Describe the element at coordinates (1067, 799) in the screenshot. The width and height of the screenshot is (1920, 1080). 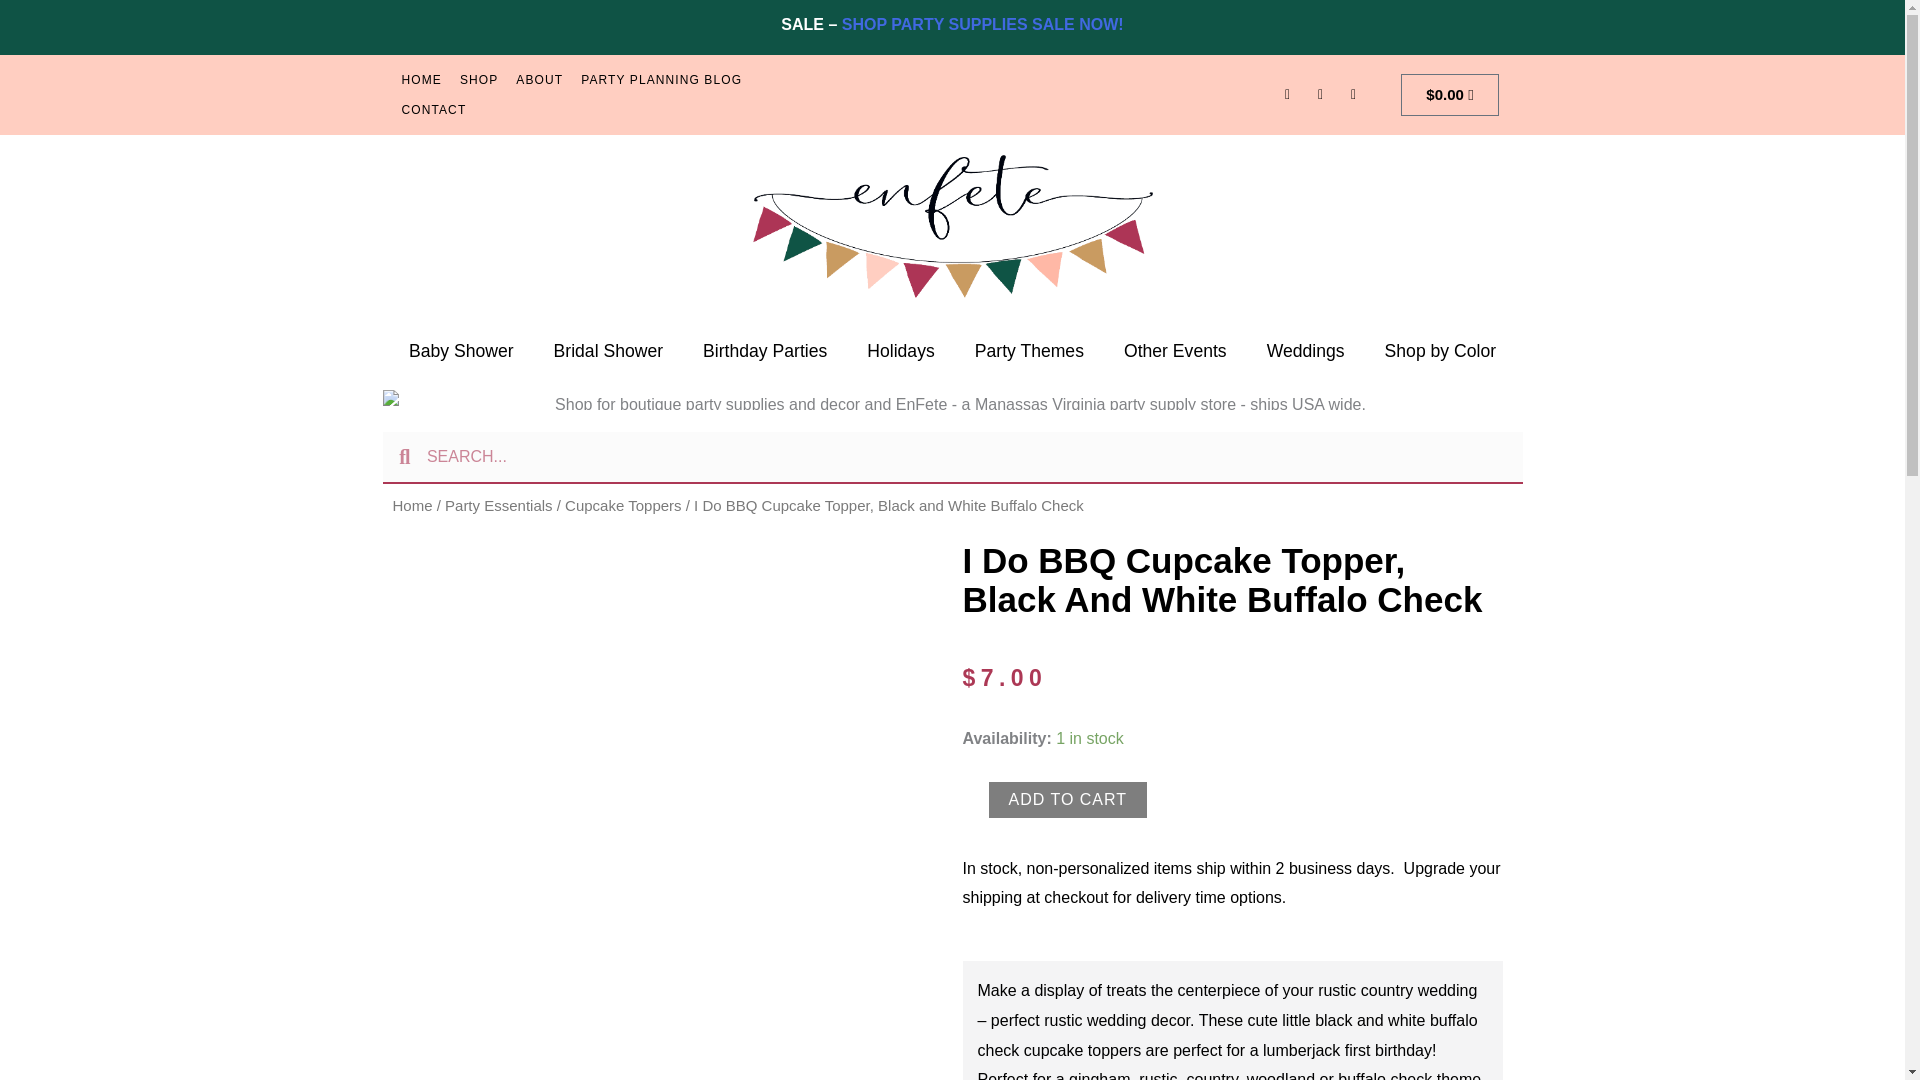
I see `ADD TO CART` at that location.